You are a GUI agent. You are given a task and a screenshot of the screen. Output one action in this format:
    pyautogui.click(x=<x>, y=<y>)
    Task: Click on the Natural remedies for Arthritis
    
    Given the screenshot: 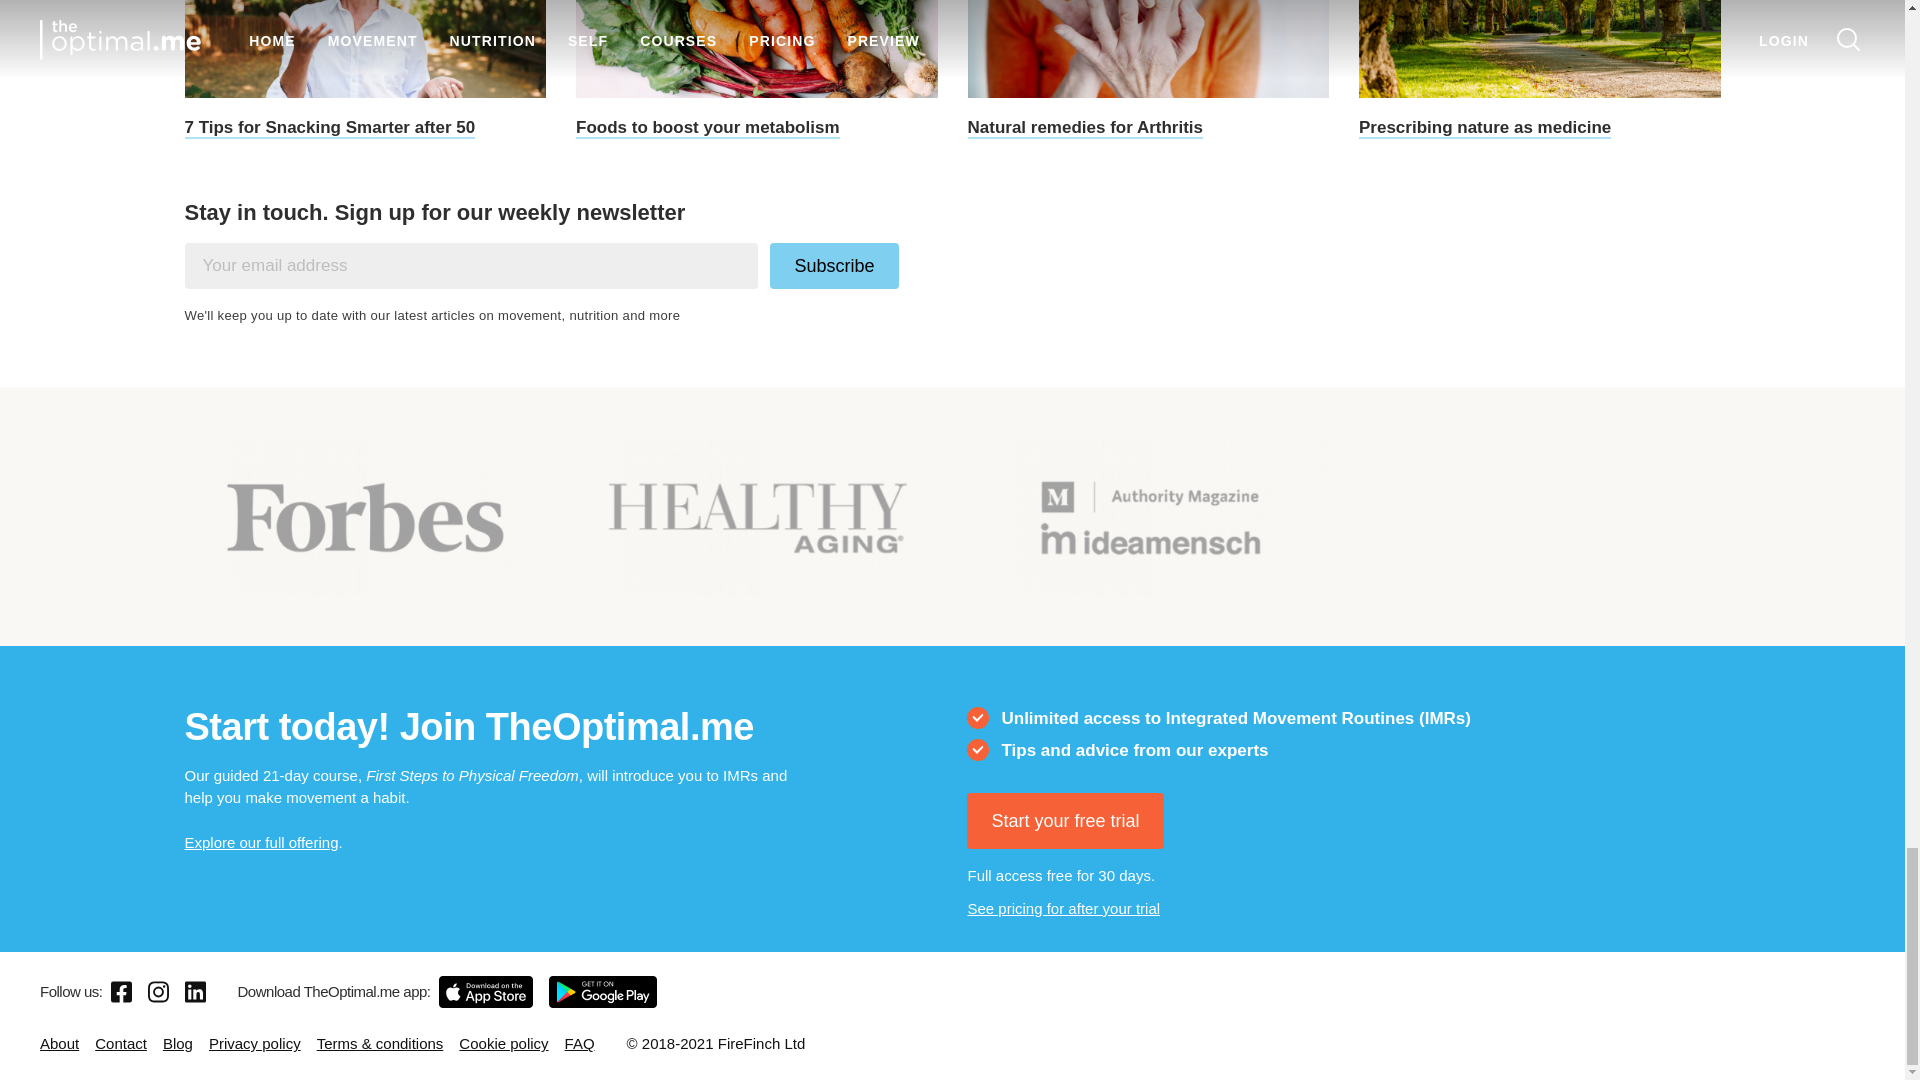 What is the action you would take?
    pyautogui.click(x=1148, y=70)
    